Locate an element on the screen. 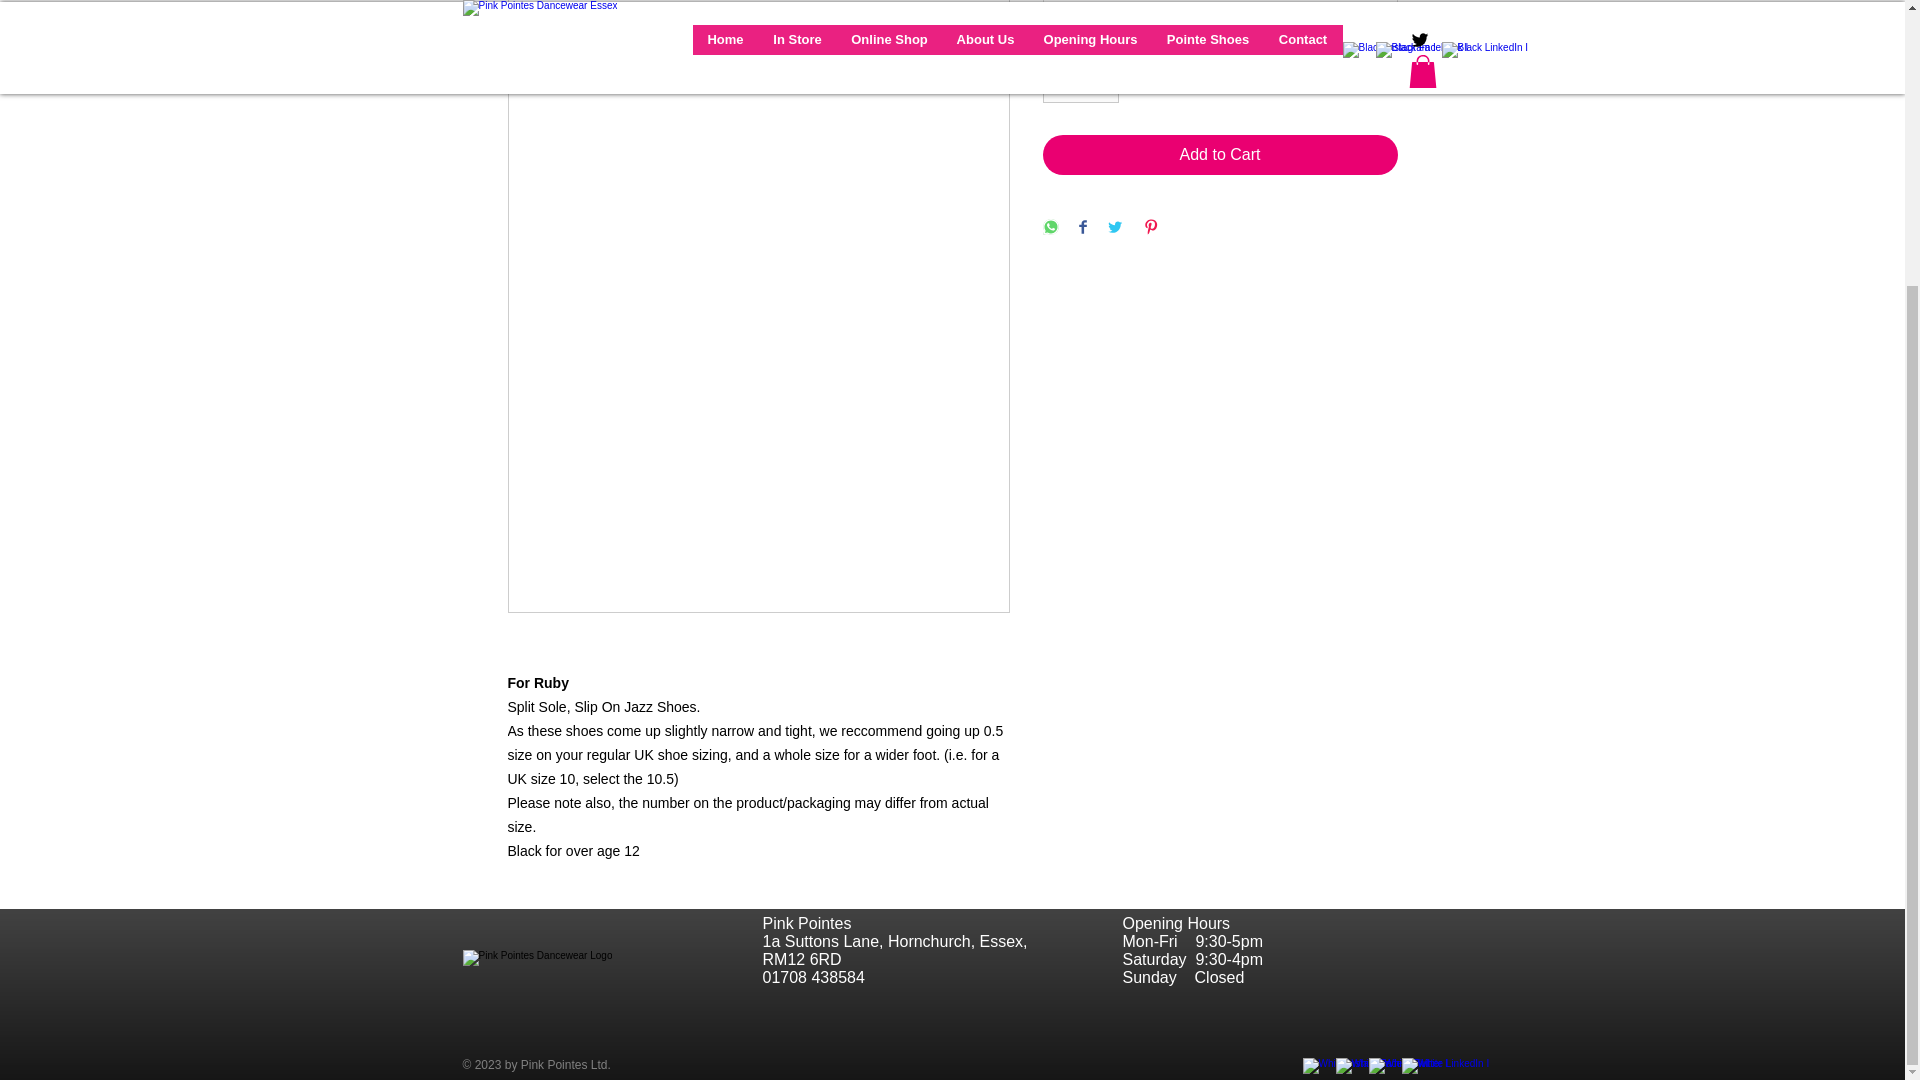 The image size is (1920, 1080). Facebook Like is located at coordinates (587, 934).